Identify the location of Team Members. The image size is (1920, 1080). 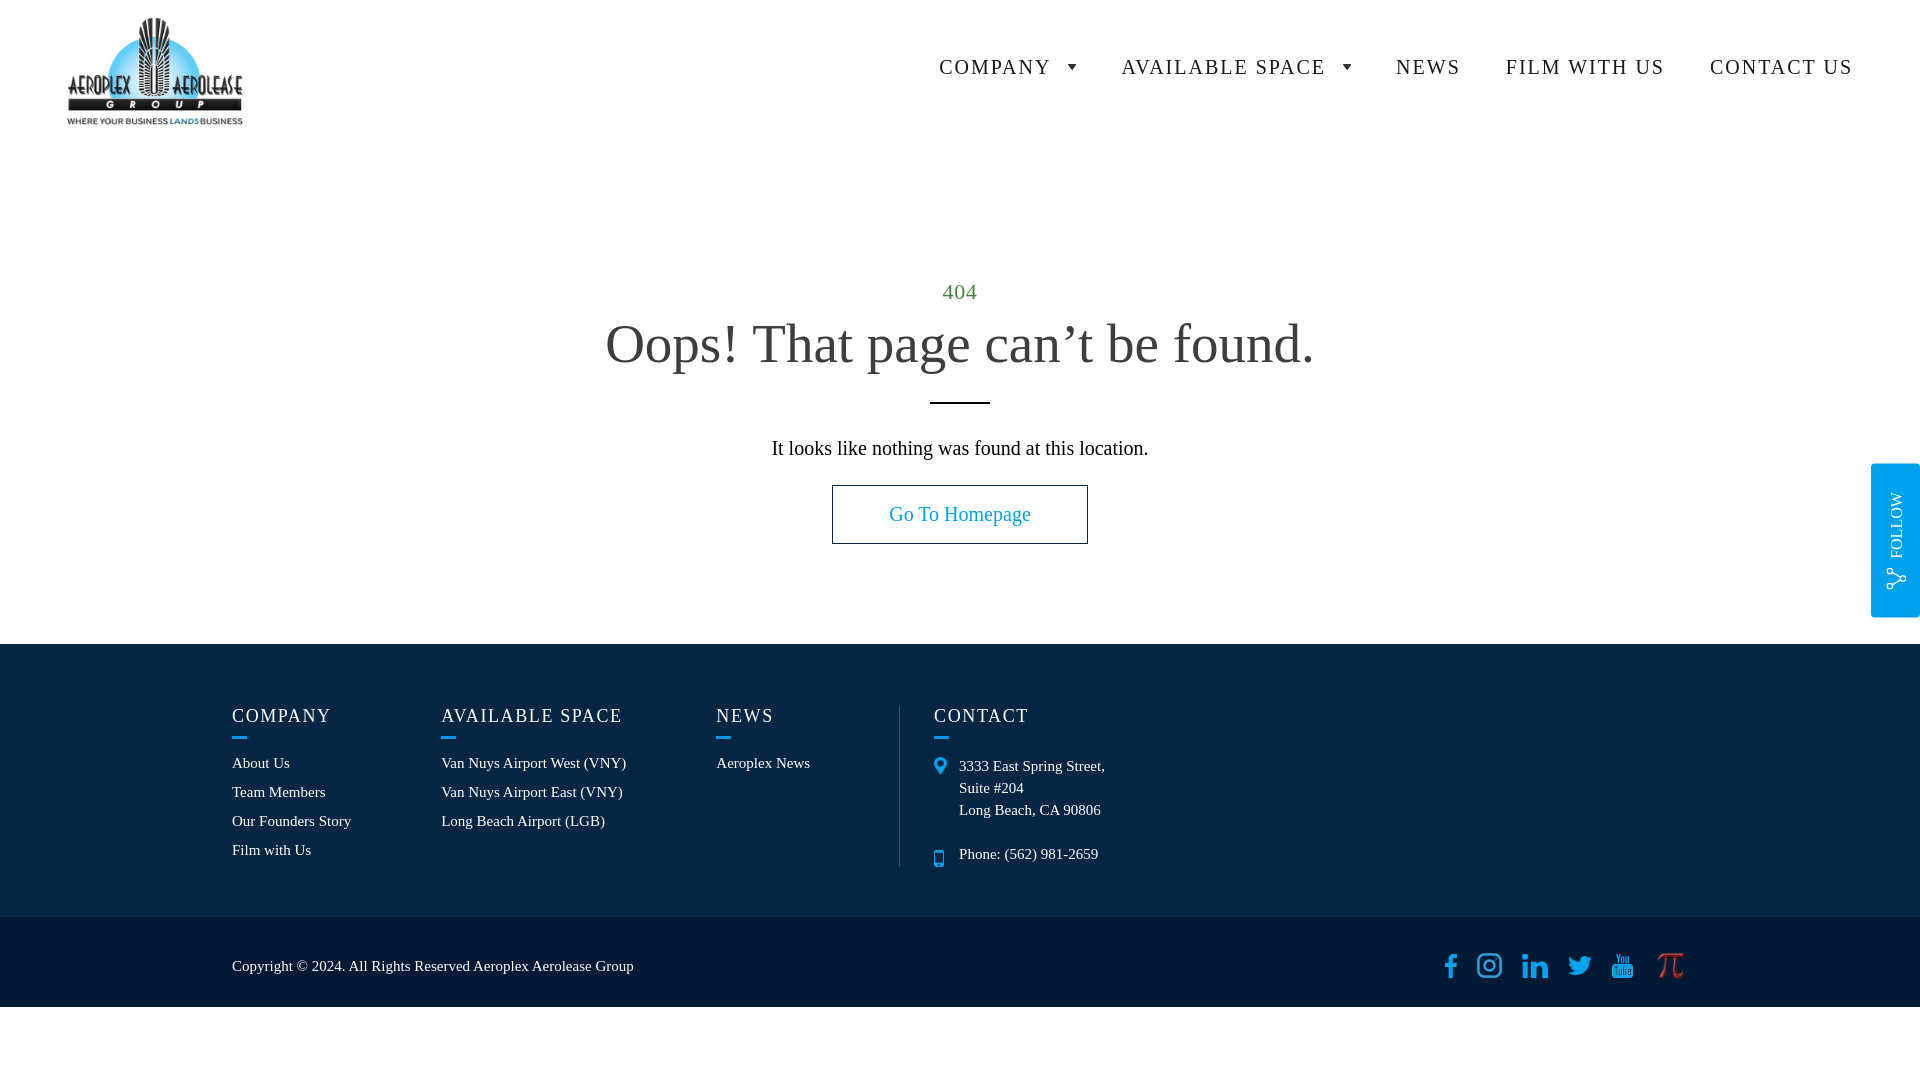
(279, 792).